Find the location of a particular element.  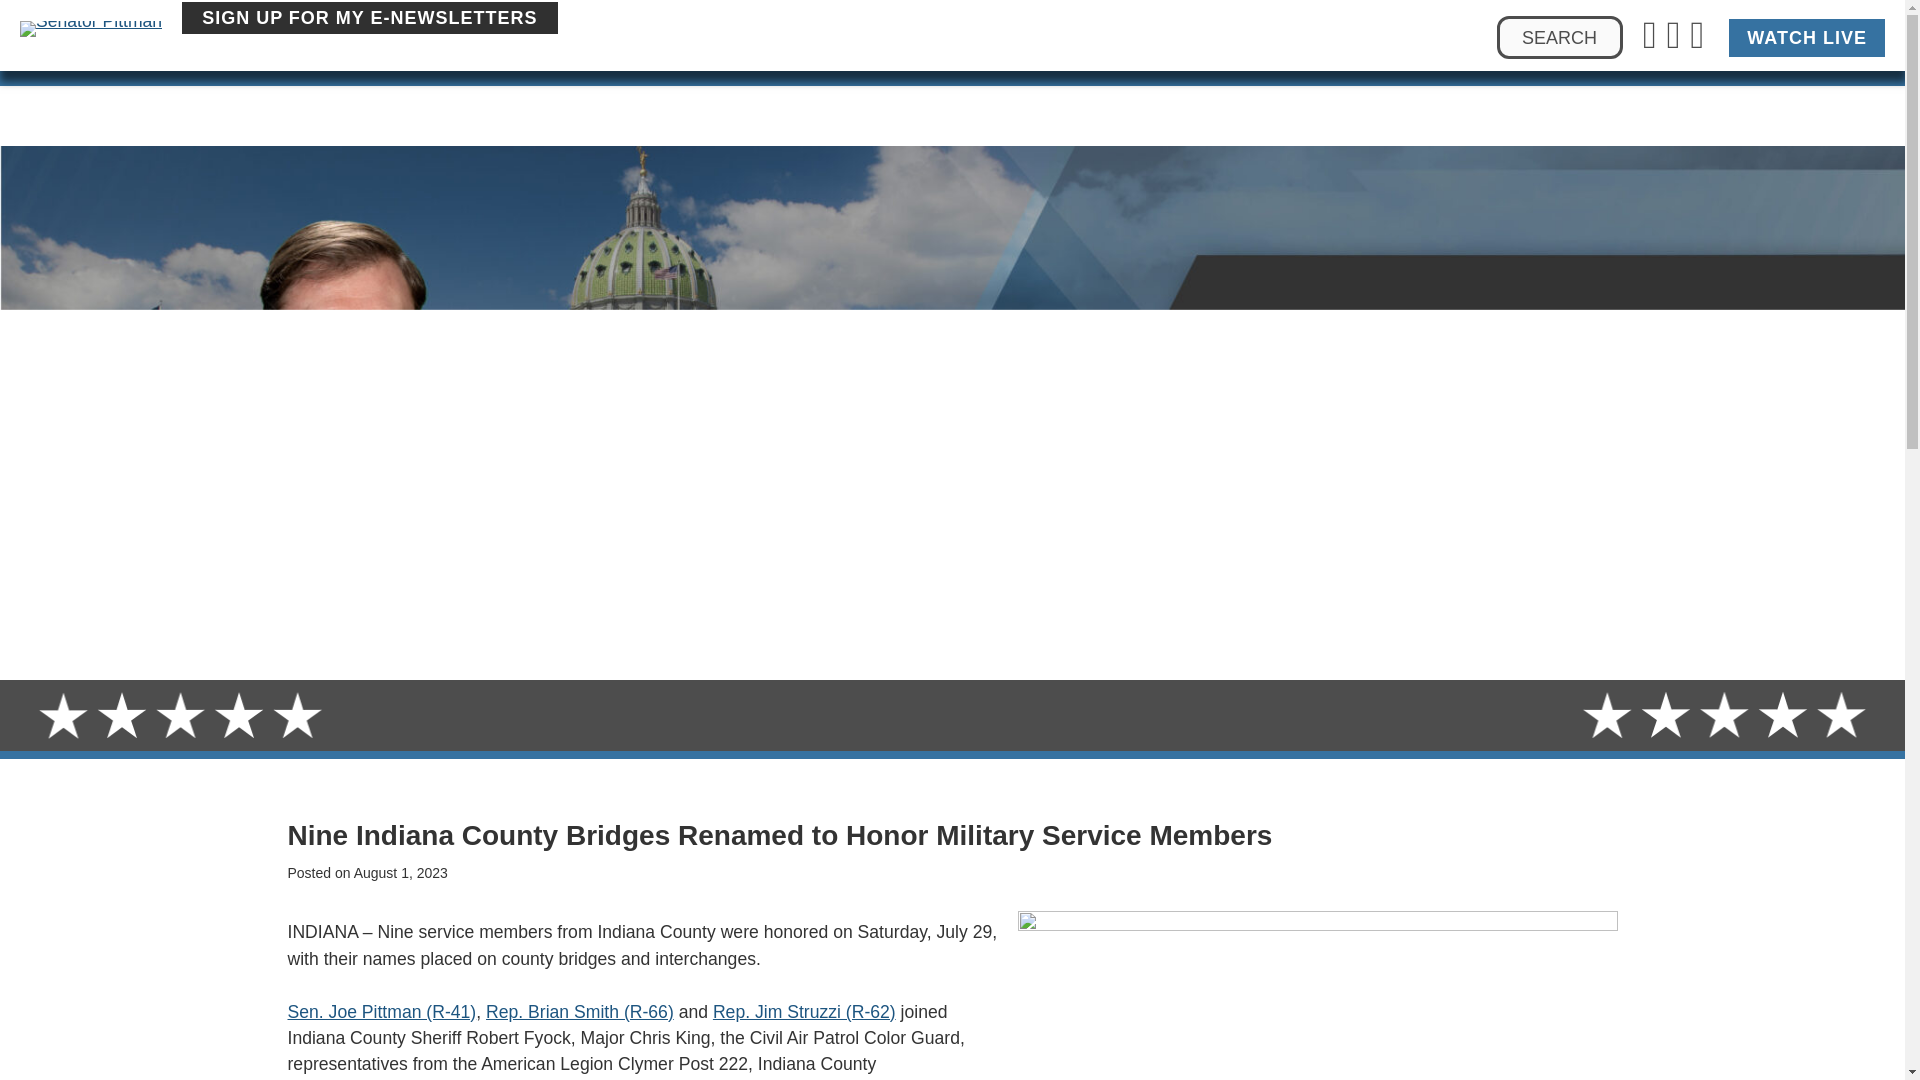

41ST DISTRICT is located at coordinates (786, 84).